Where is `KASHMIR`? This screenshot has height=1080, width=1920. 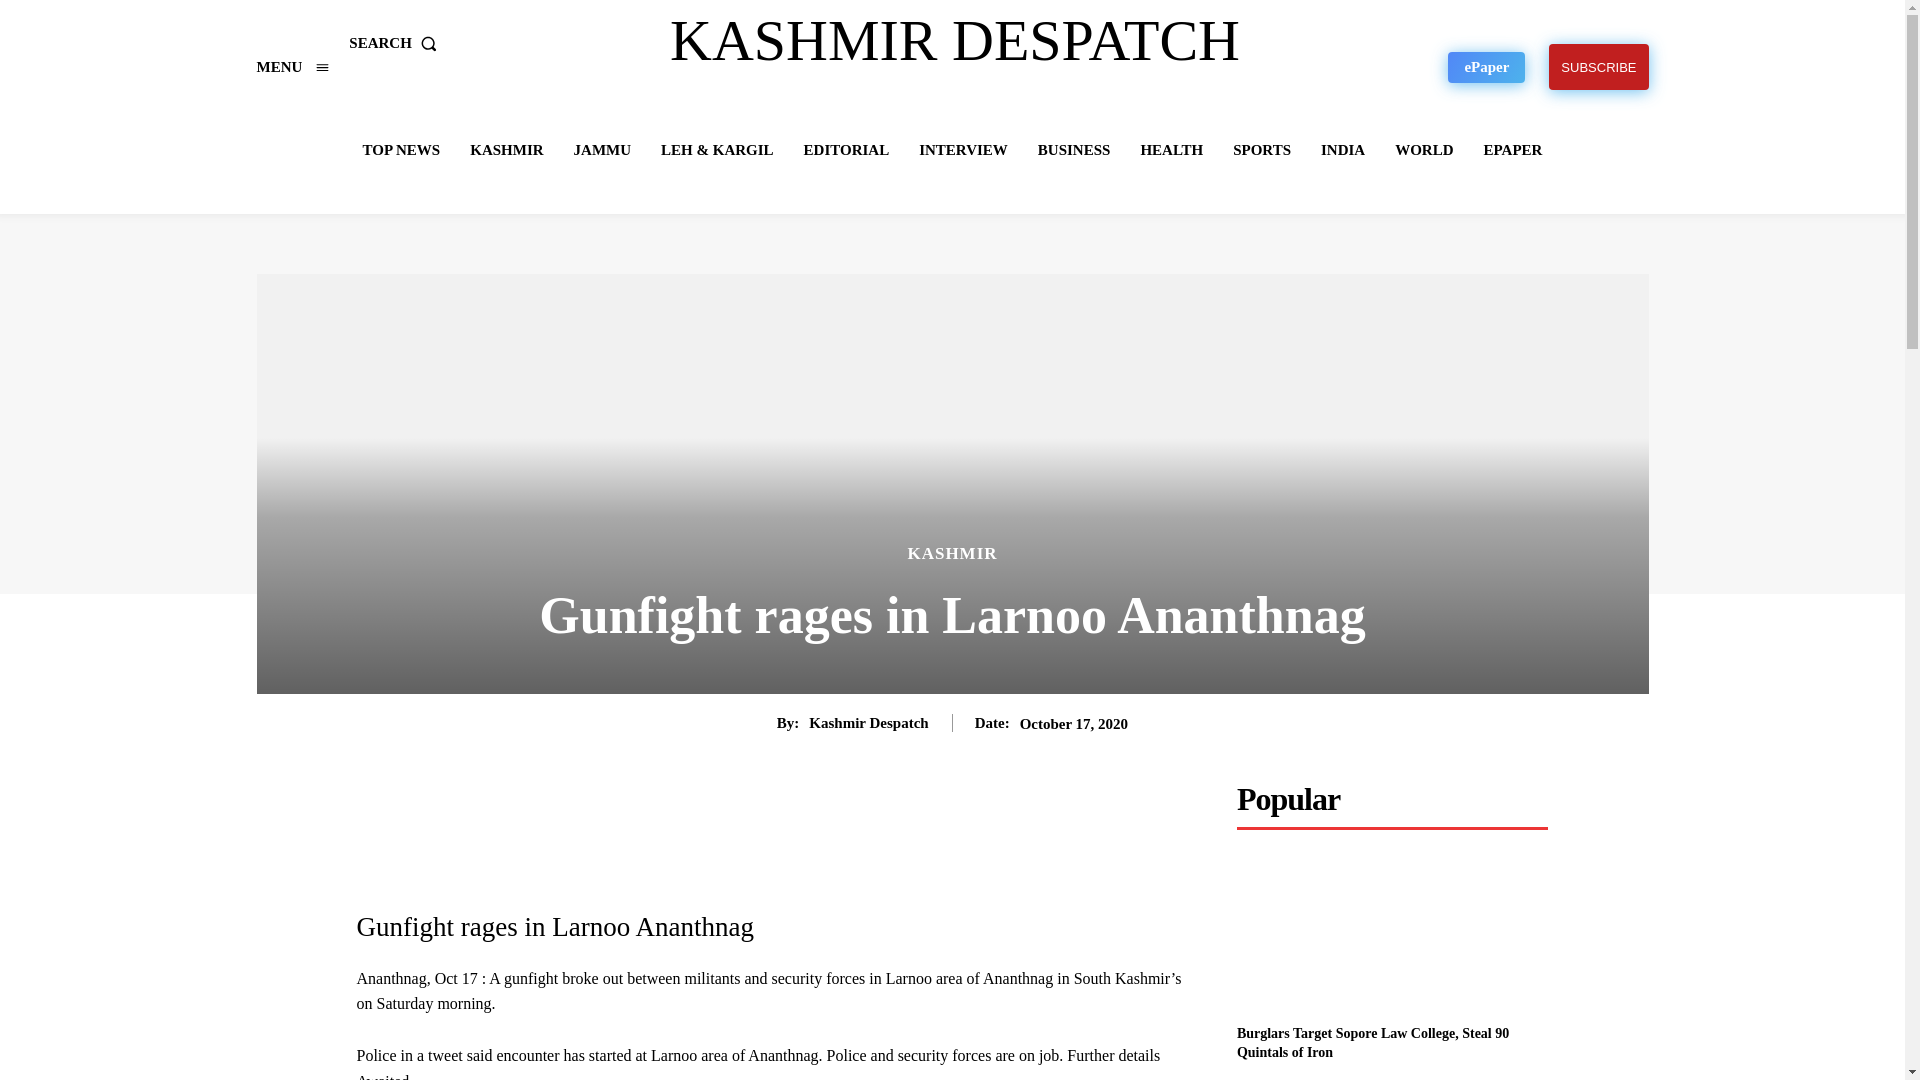
KASHMIR is located at coordinates (951, 553).